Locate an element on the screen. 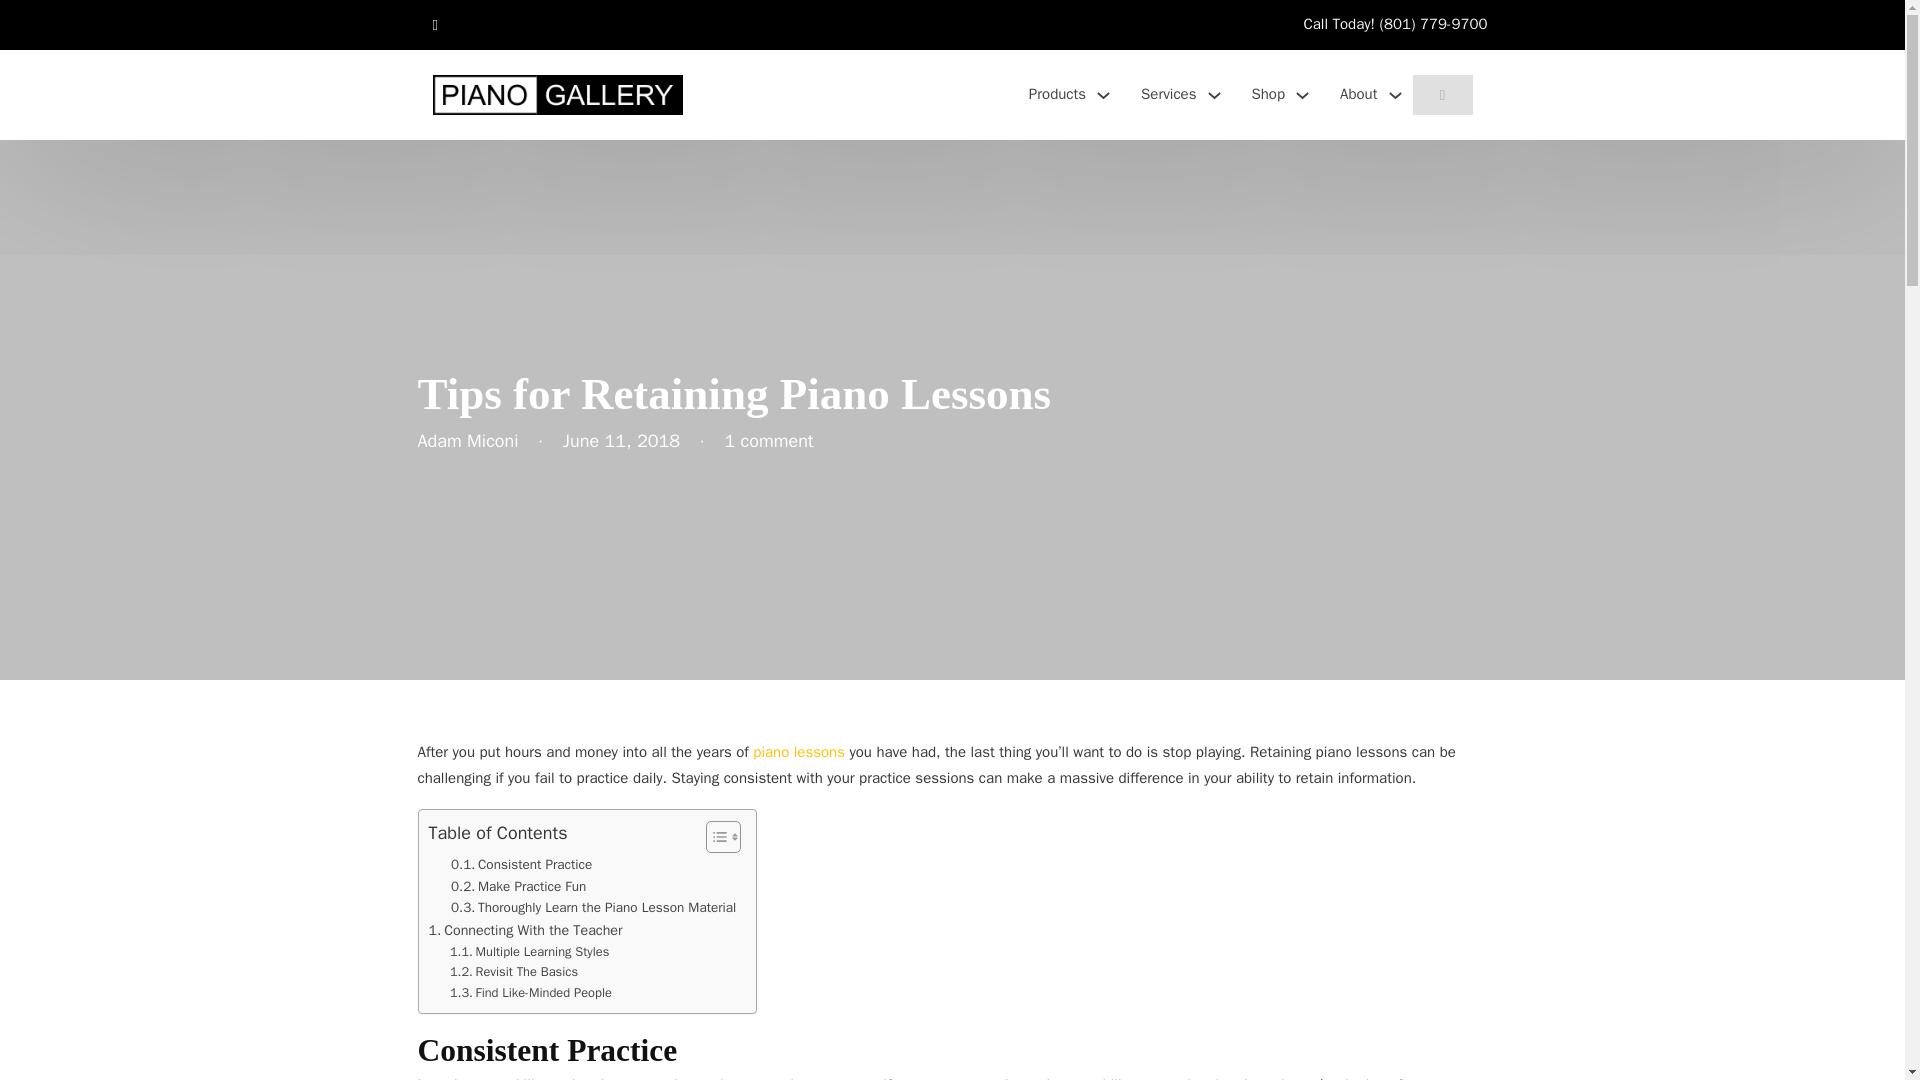 The image size is (1920, 1080). Shop is located at coordinates (1268, 95).